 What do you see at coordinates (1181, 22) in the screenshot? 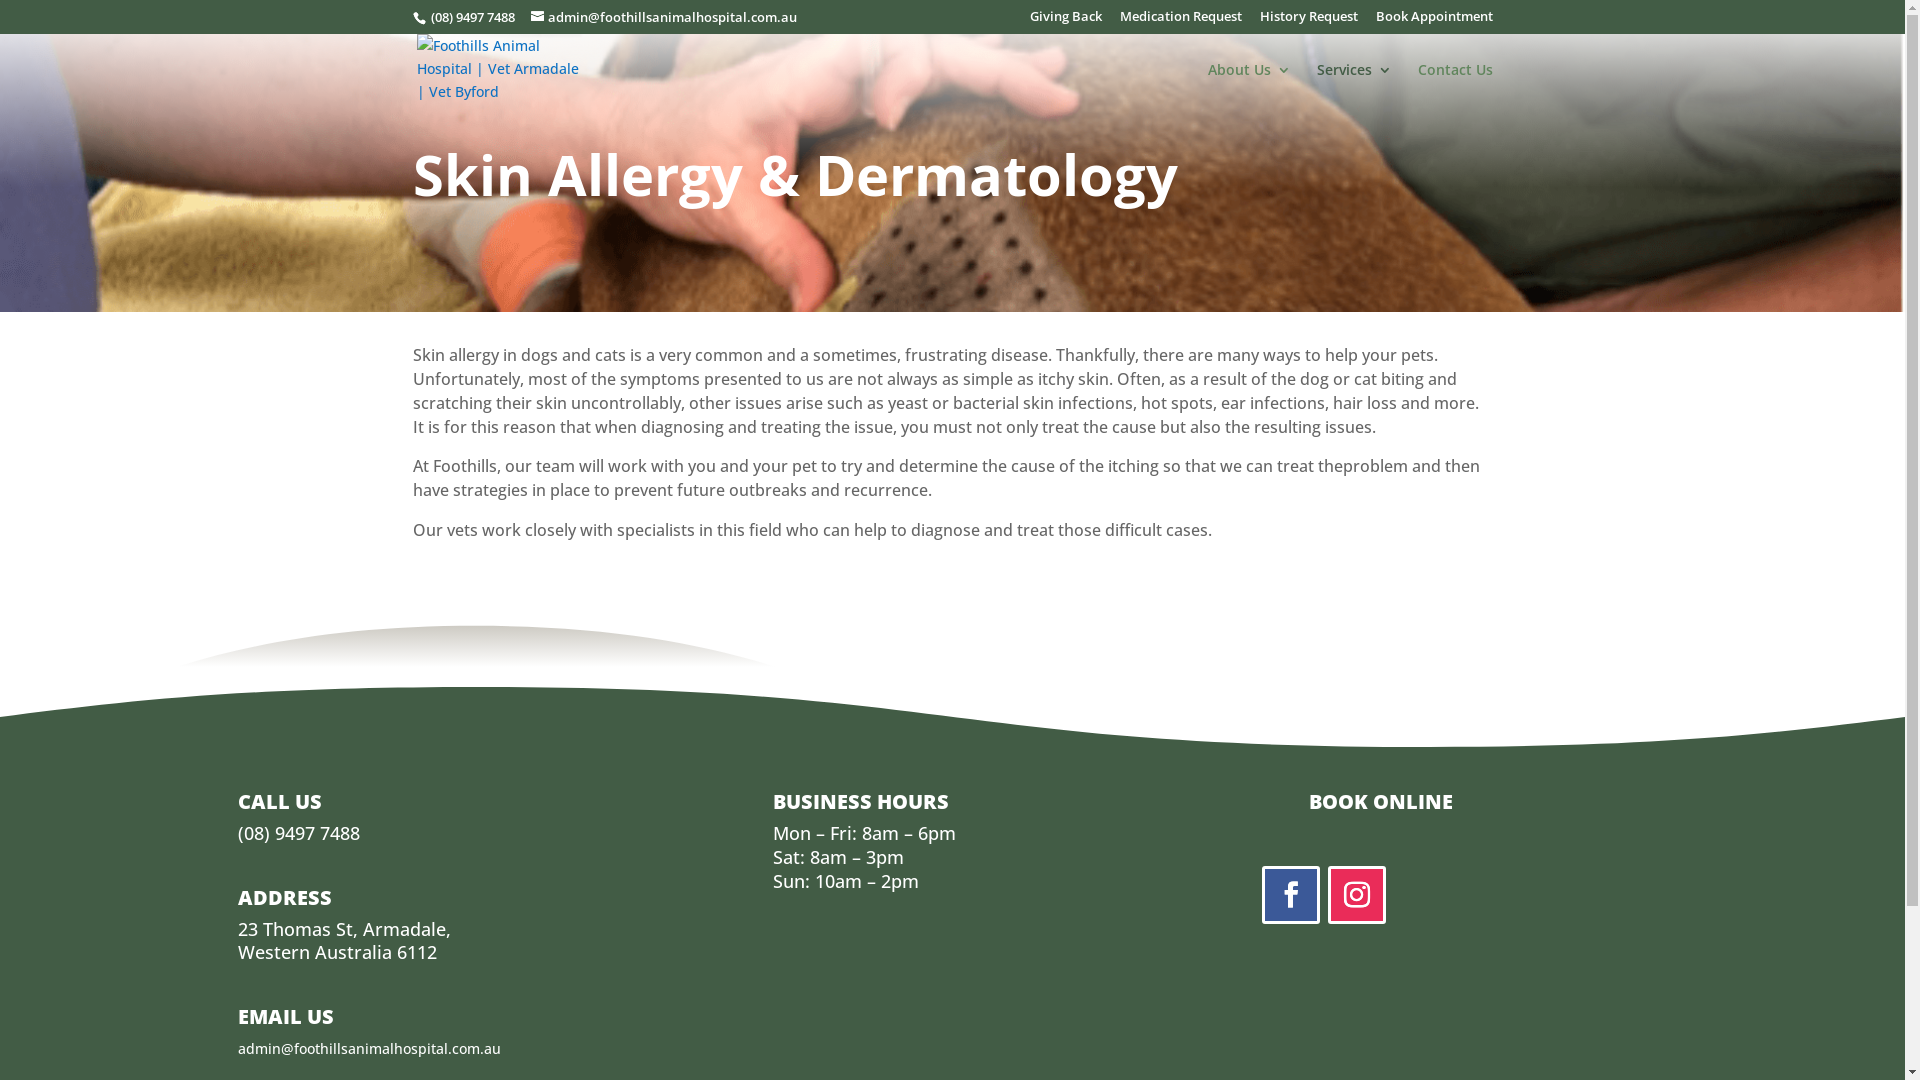
I see `Medication Request` at bounding box center [1181, 22].